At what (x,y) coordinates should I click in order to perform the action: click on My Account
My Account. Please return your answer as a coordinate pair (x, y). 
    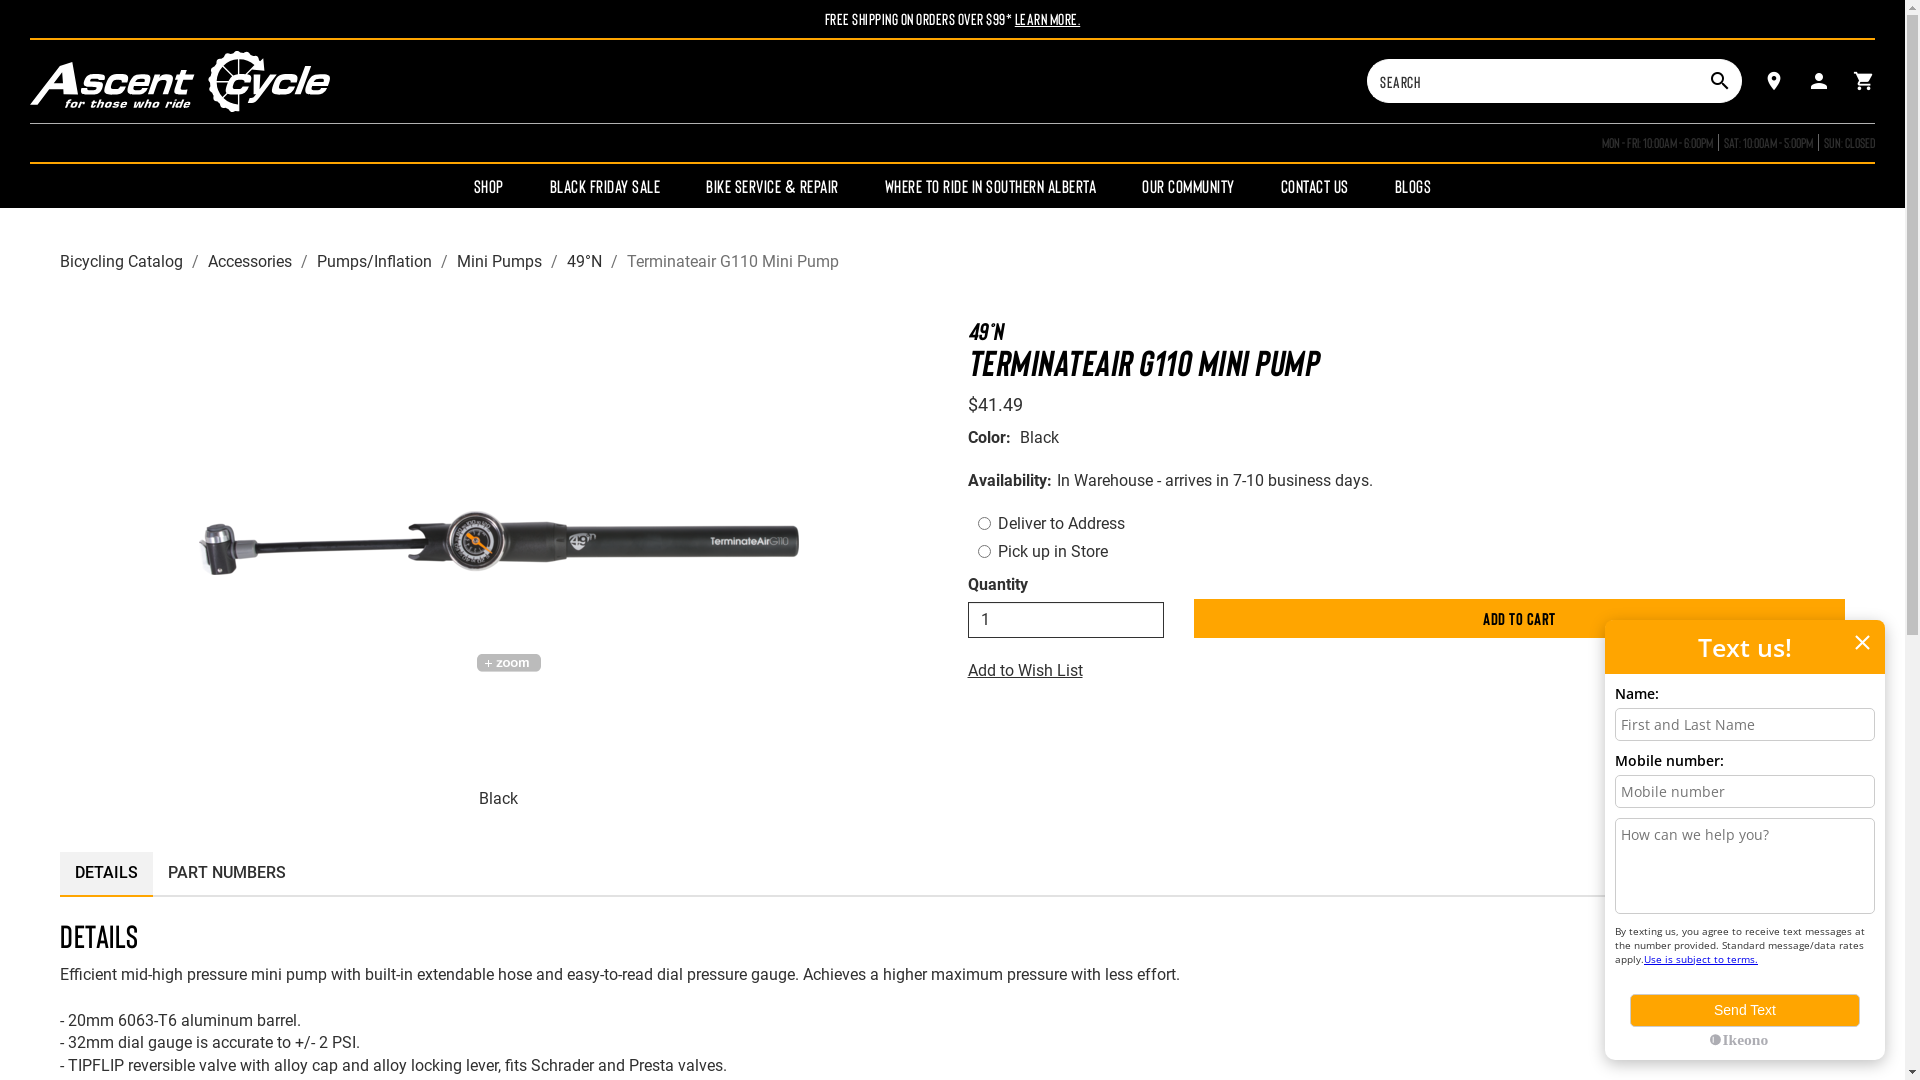
    Looking at the image, I should click on (1819, 81).